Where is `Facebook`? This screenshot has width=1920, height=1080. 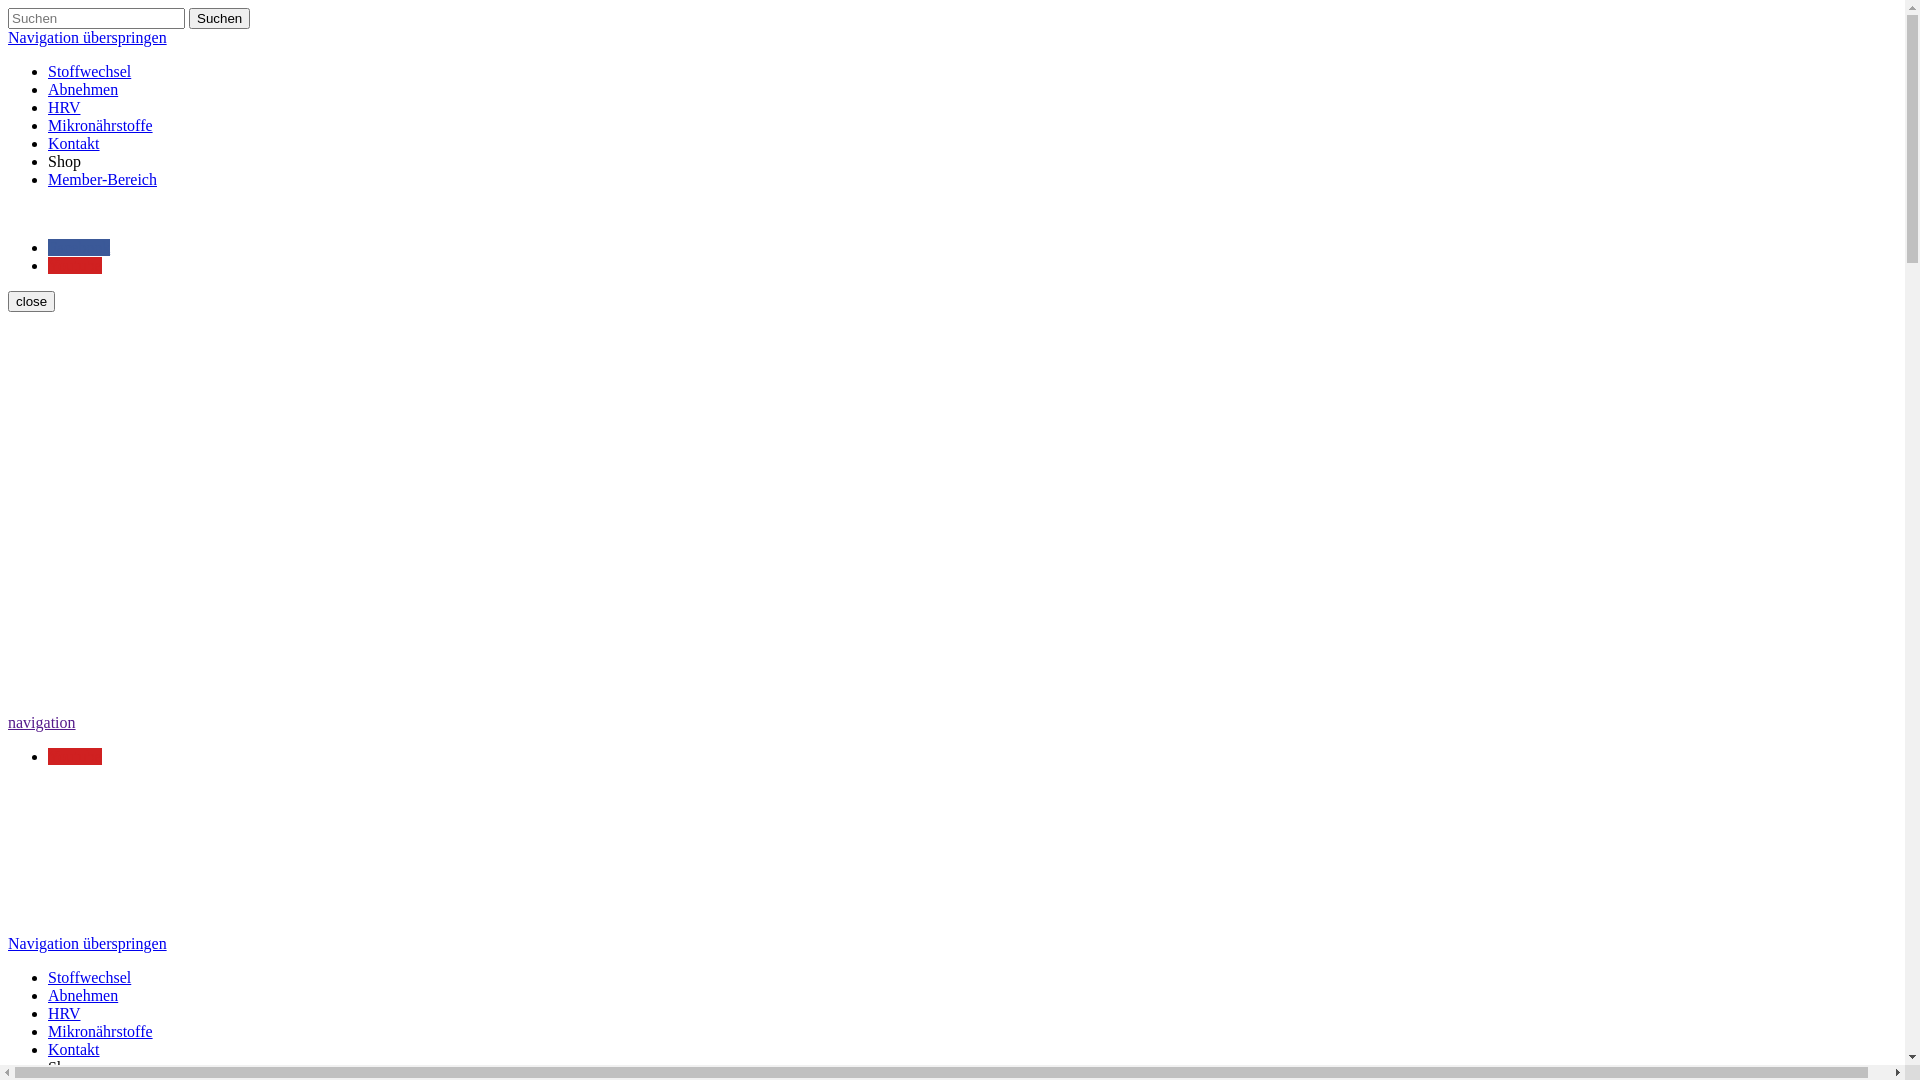
Facebook is located at coordinates (79, 248).